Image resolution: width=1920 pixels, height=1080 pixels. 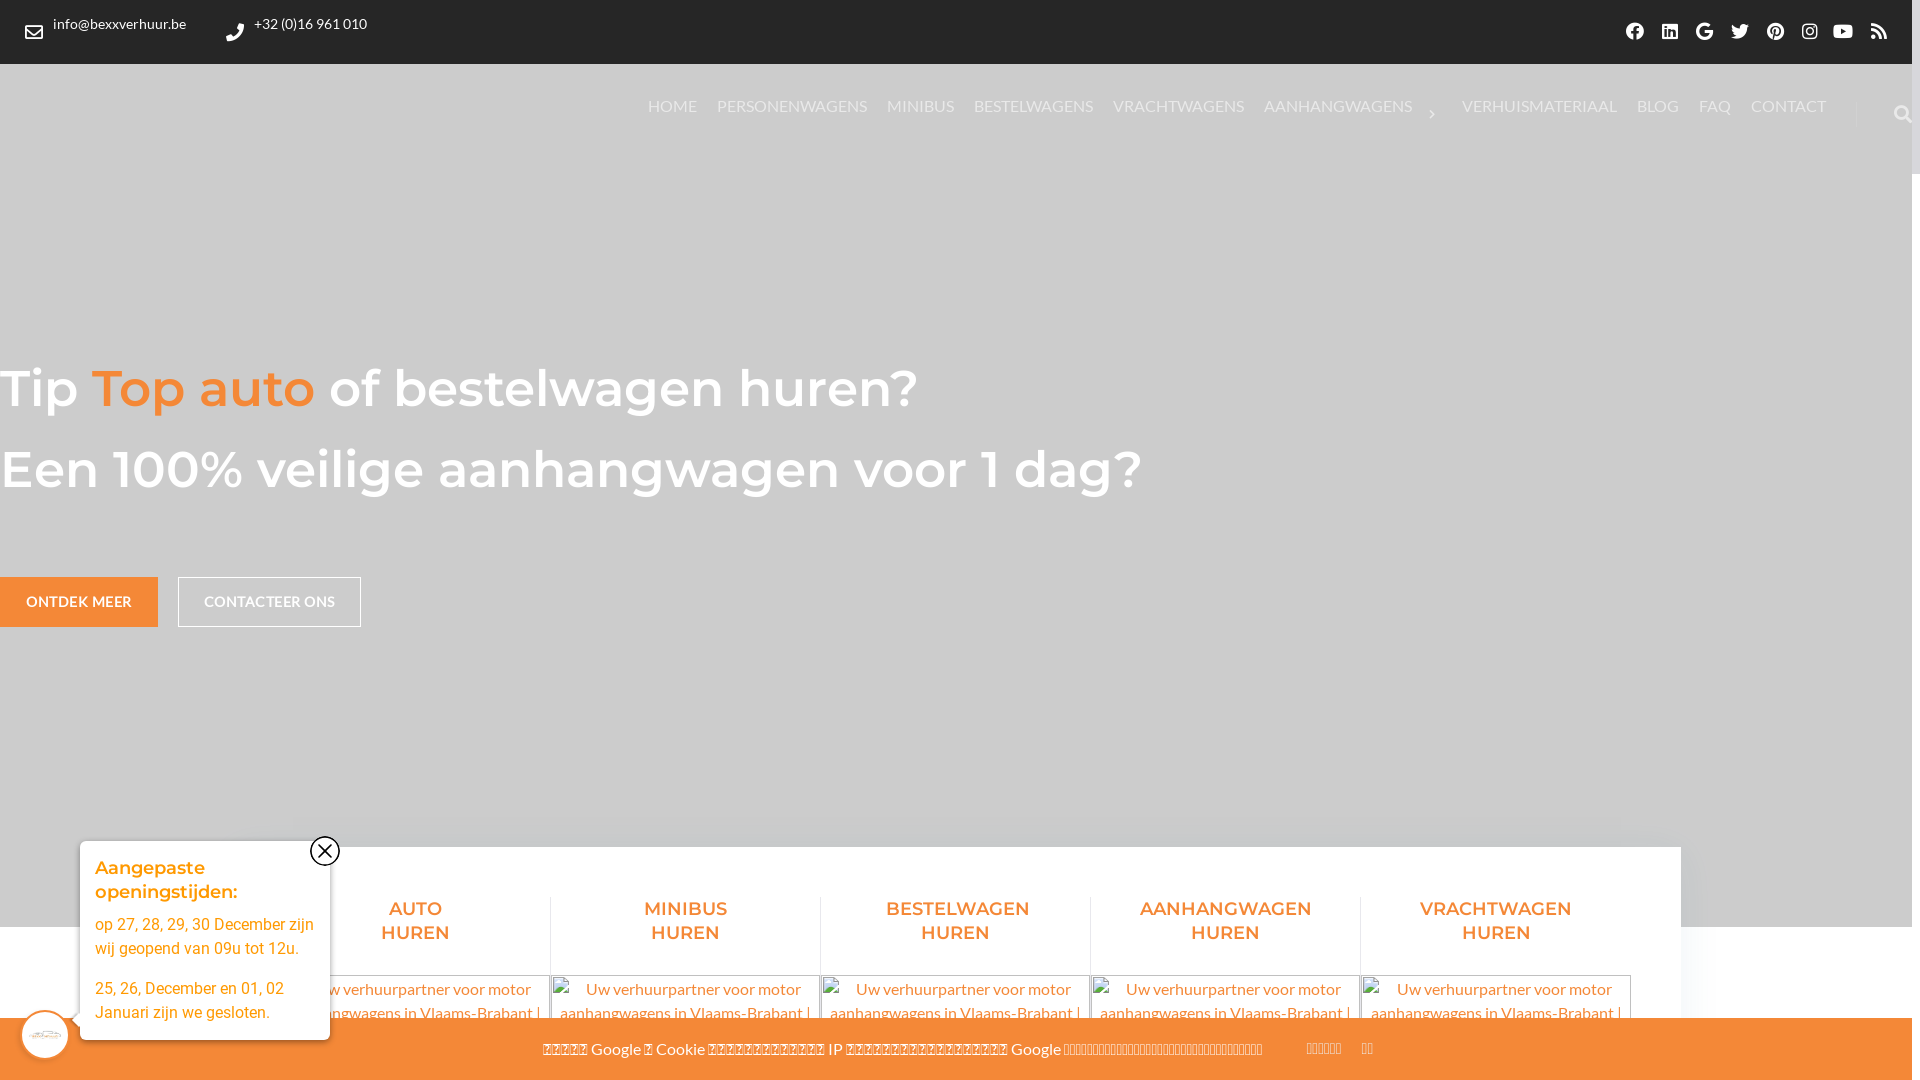 What do you see at coordinates (296, 32) in the screenshot?
I see `+32 (0)16 961 010` at bounding box center [296, 32].